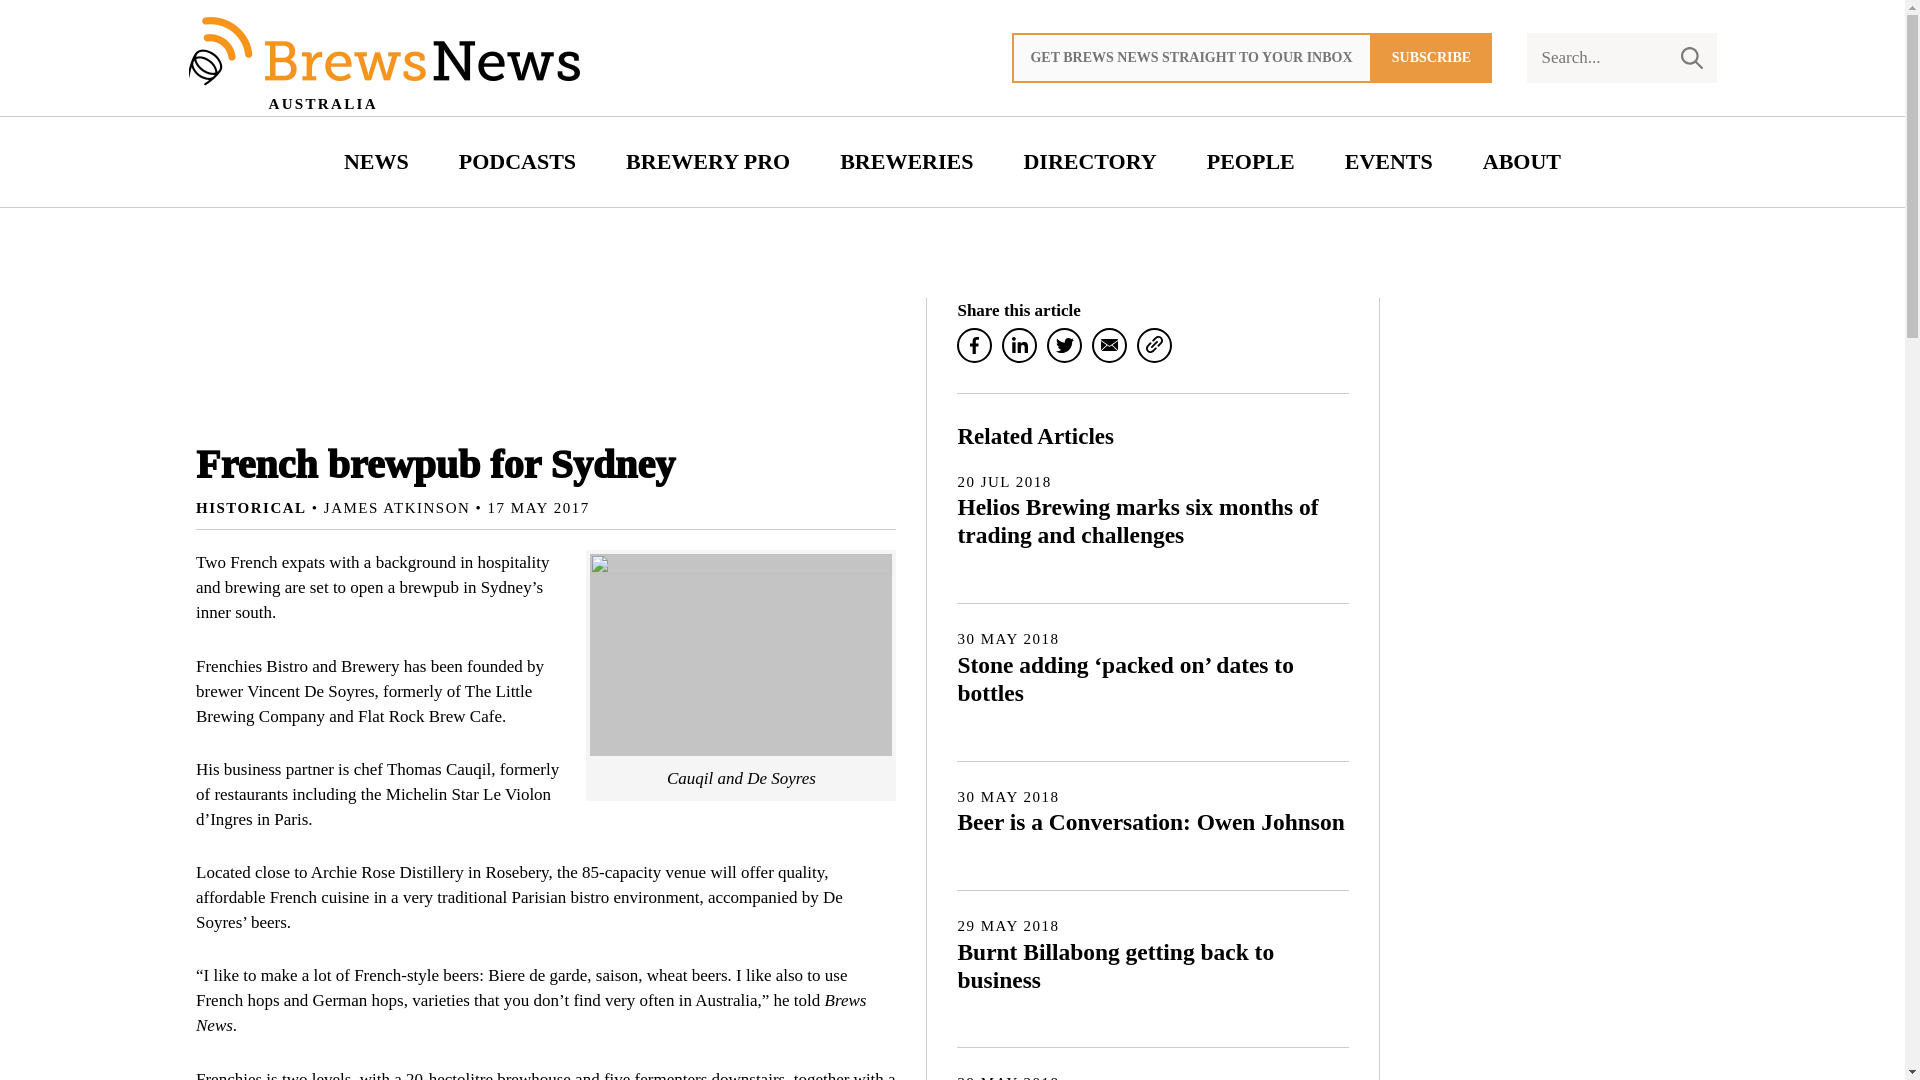 The height and width of the screenshot is (1080, 1920). Describe the element at coordinates (1691, 58) in the screenshot. I see `SEARCH` at that location.